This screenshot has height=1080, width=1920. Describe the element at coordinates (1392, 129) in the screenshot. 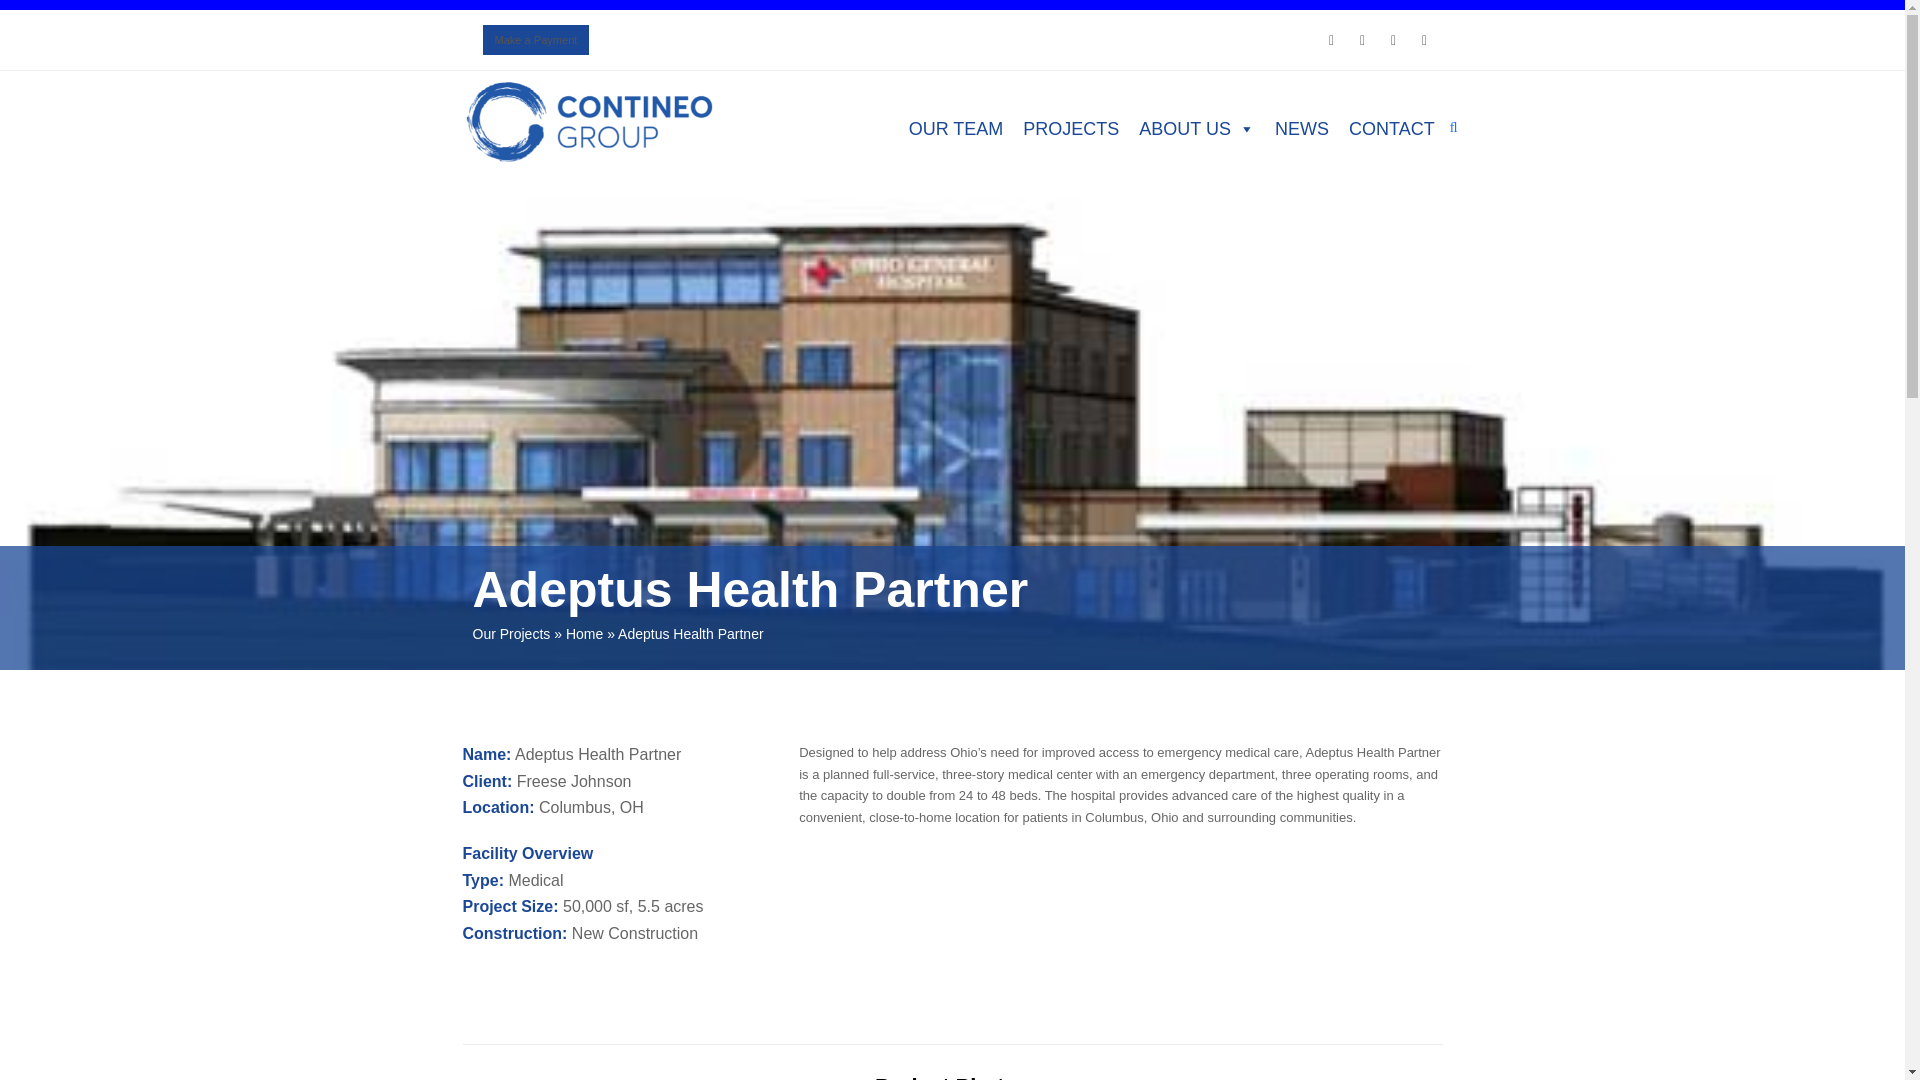

I see `CONTACT` at that location.